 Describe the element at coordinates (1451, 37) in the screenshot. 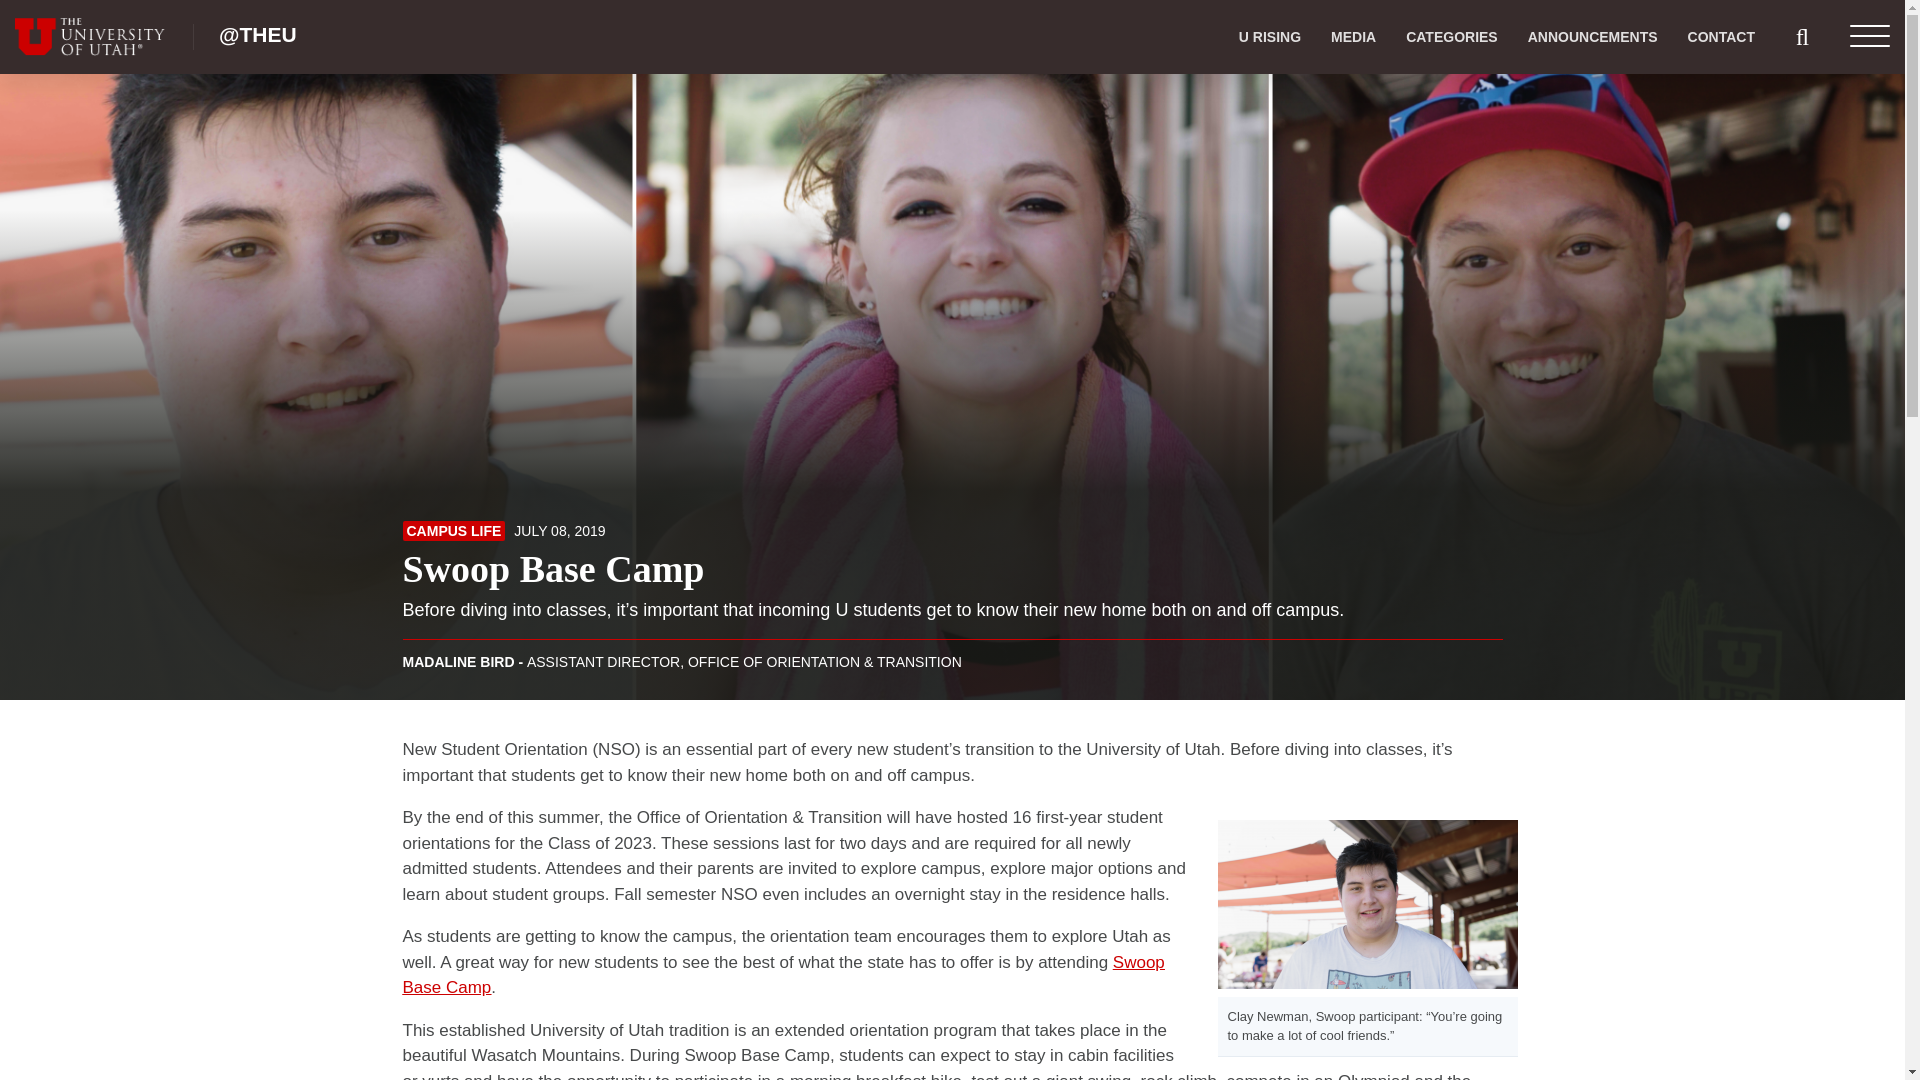

I see `CATEGORIES` at that location.